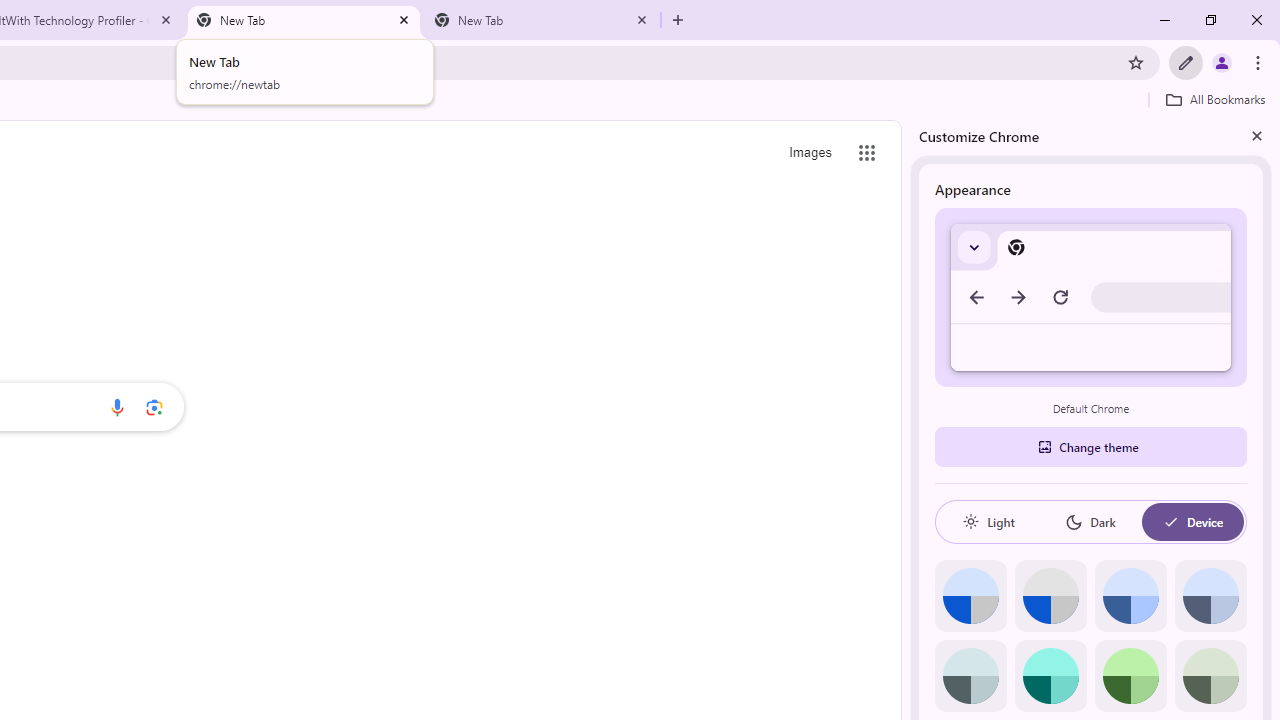  I want to click on Device, so click(1192, 522).